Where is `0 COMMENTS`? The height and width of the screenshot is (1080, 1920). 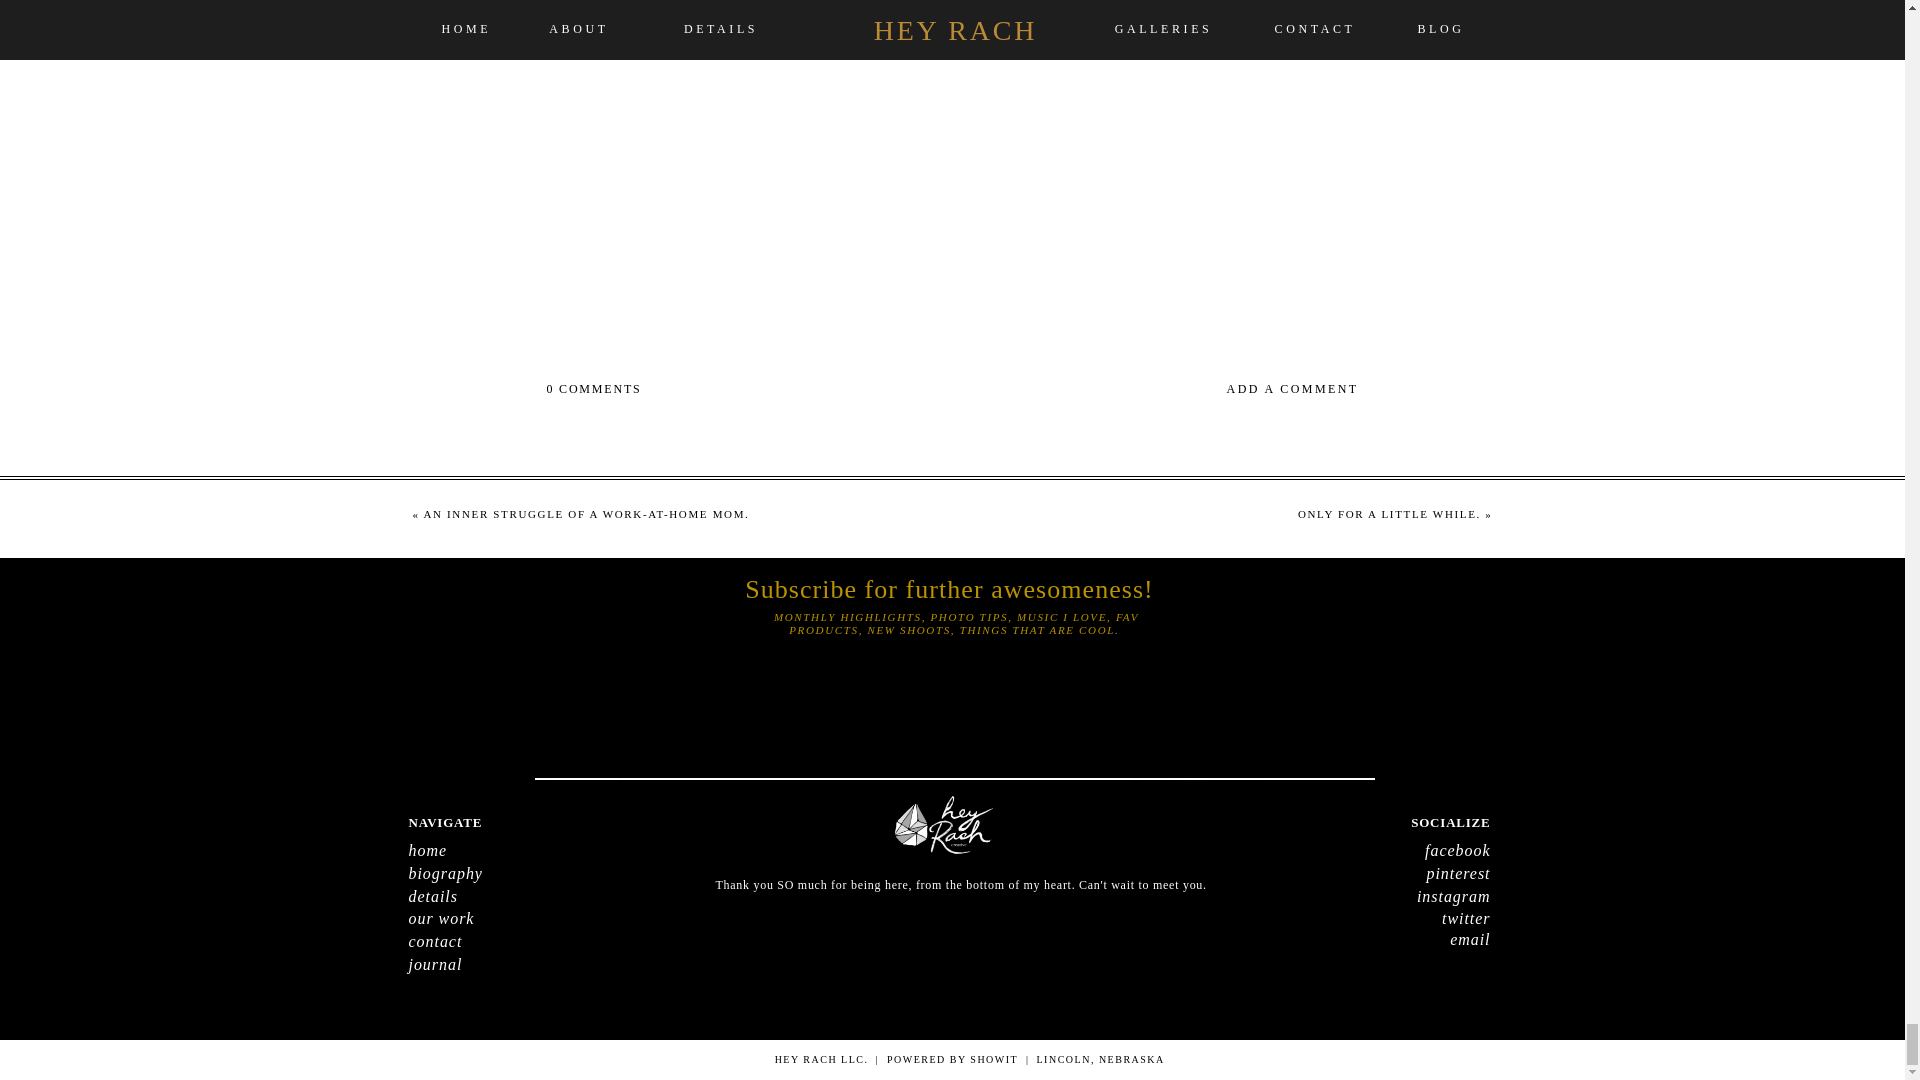
0 COMMENTS is located at coordinates (593, 389).